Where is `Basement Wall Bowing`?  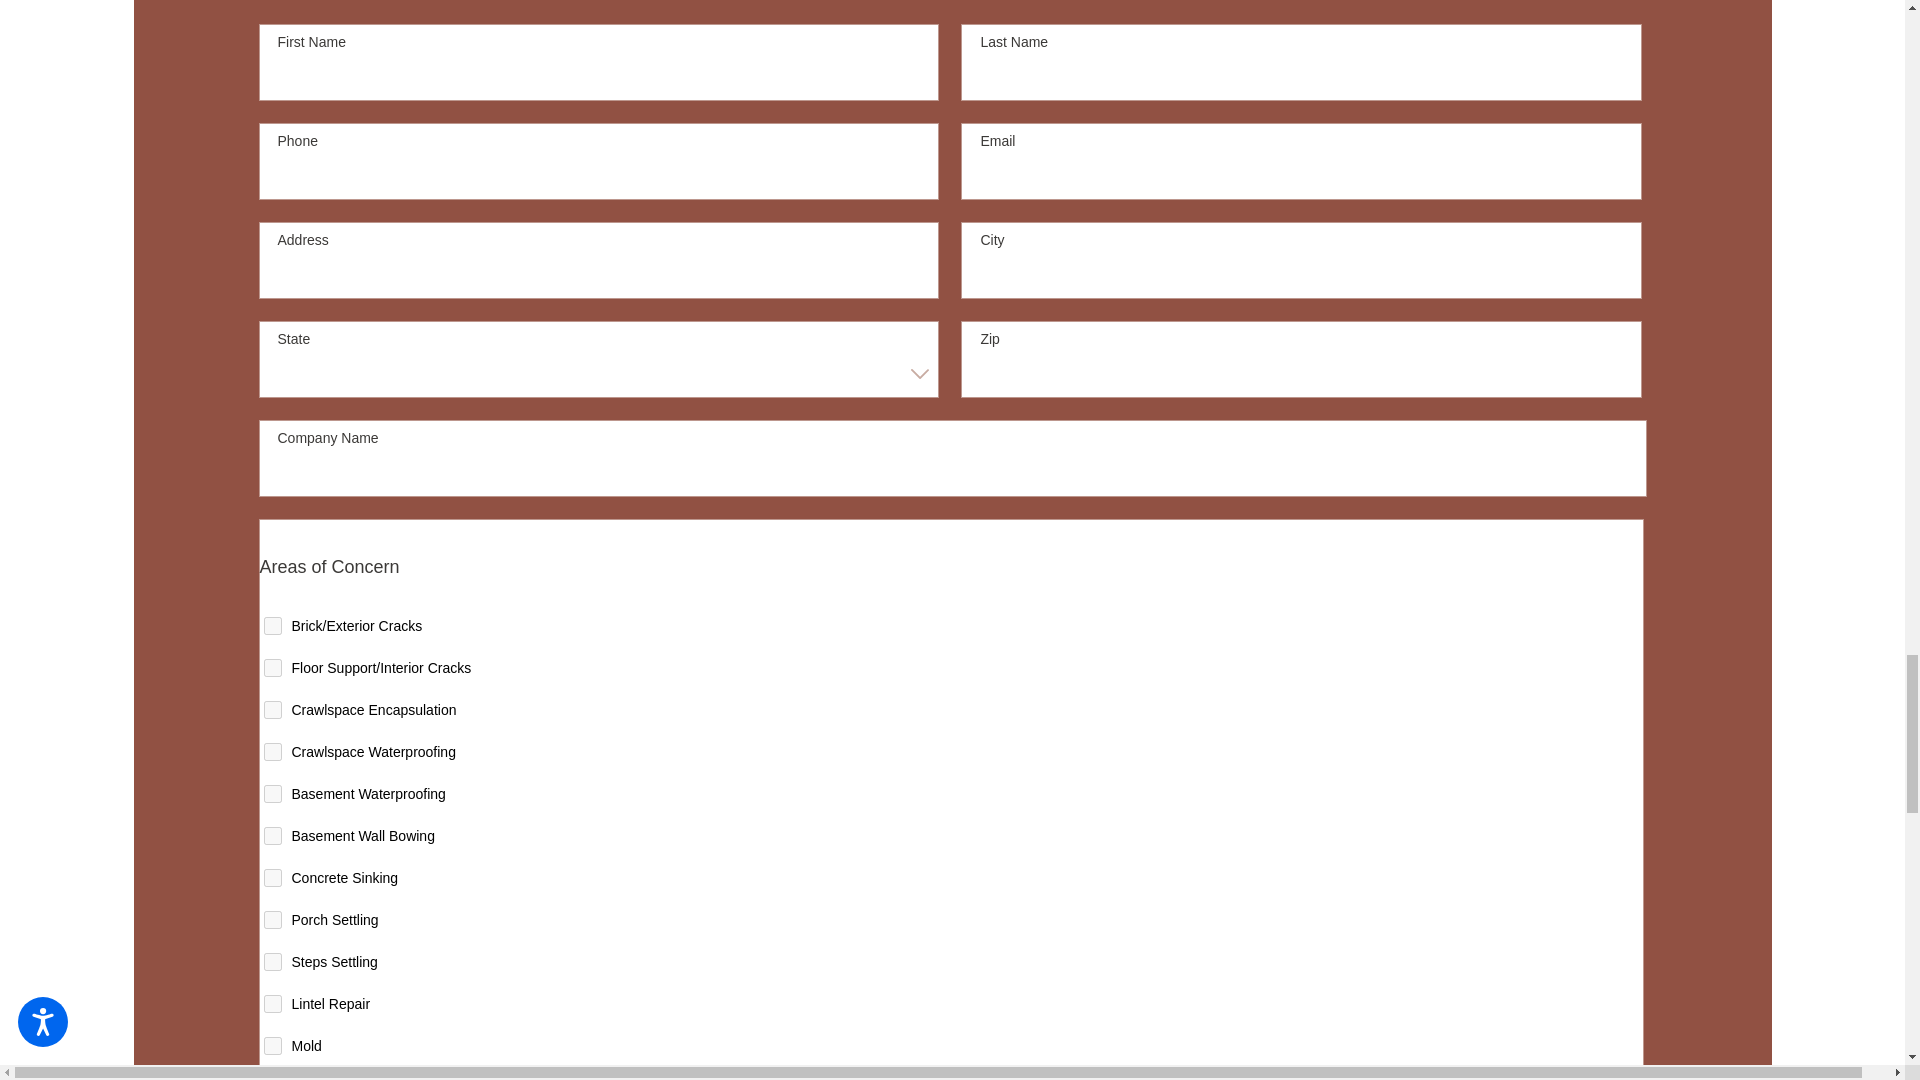 Basement Wall Bowing is located at coordinates (273, 836).